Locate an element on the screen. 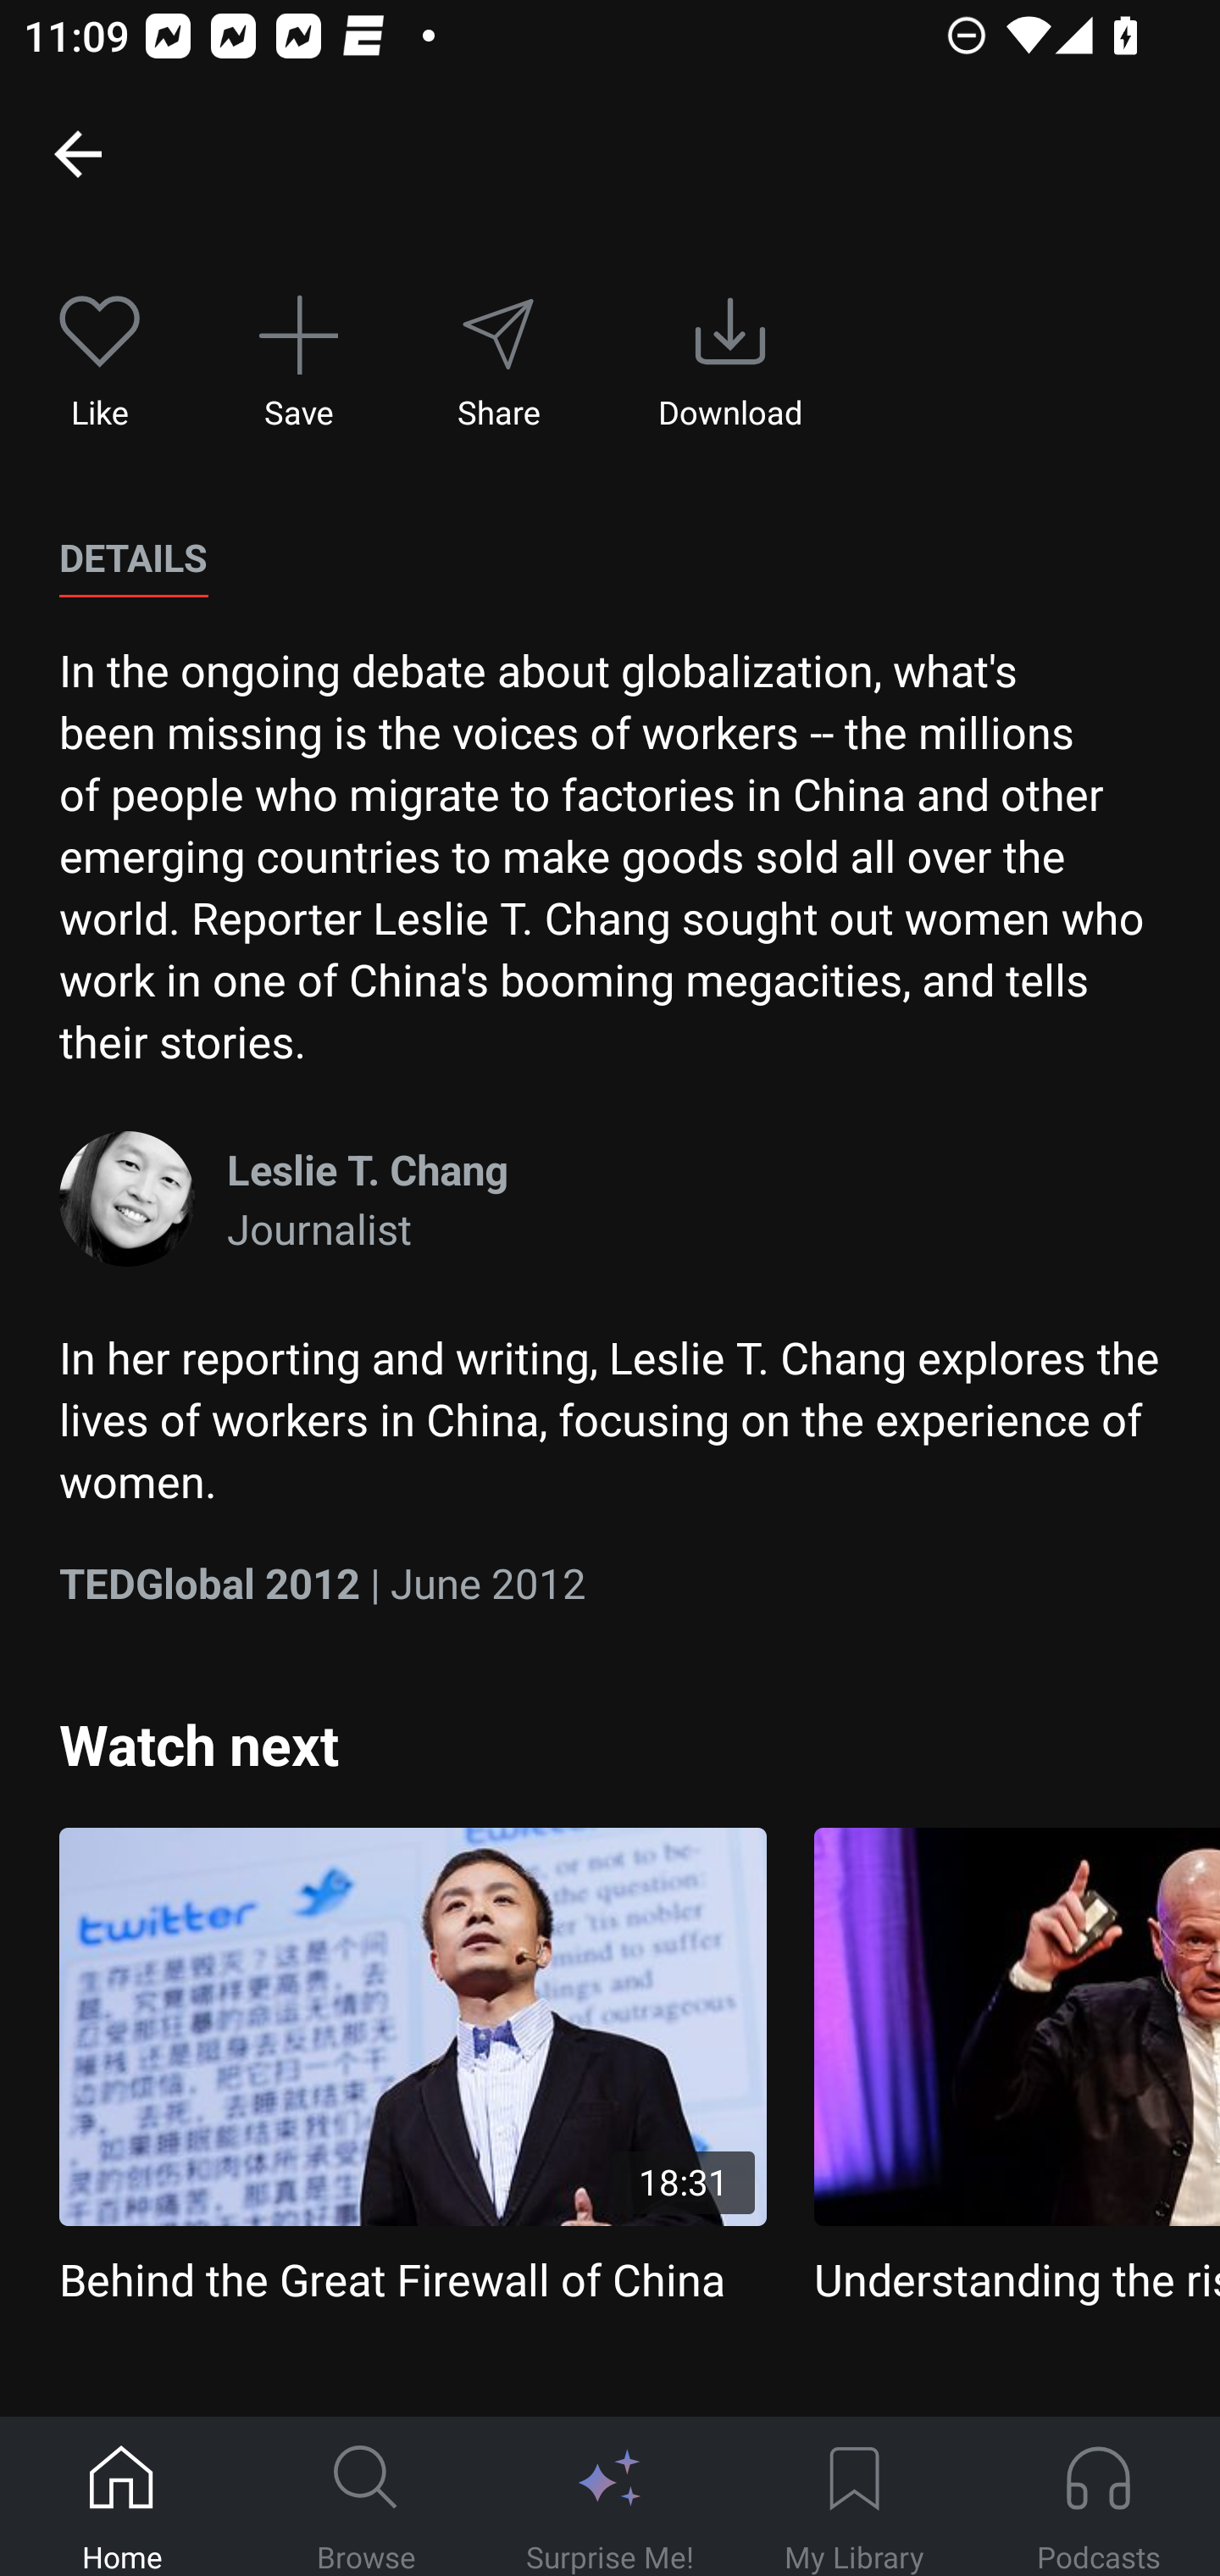  Share is located at coordinates (497, 363).